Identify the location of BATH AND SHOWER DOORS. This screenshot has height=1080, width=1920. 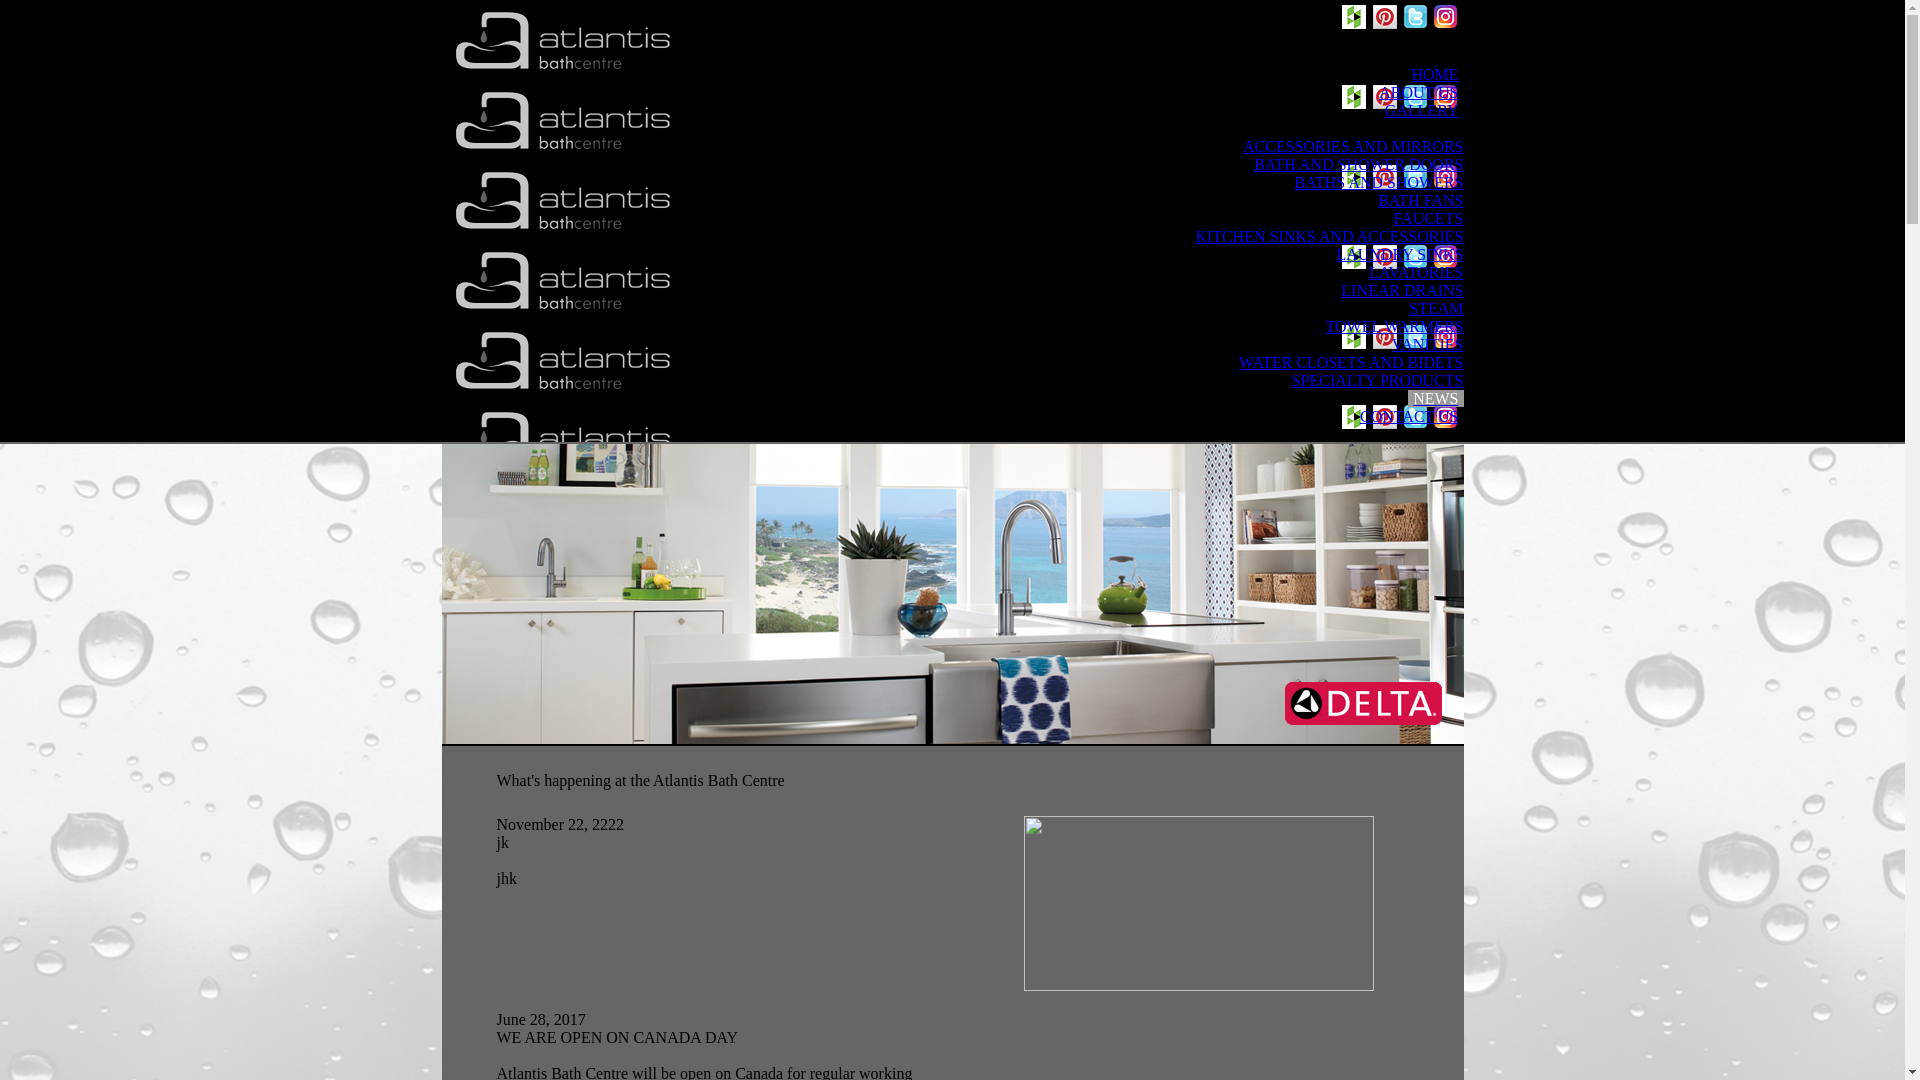
(1358, 164).